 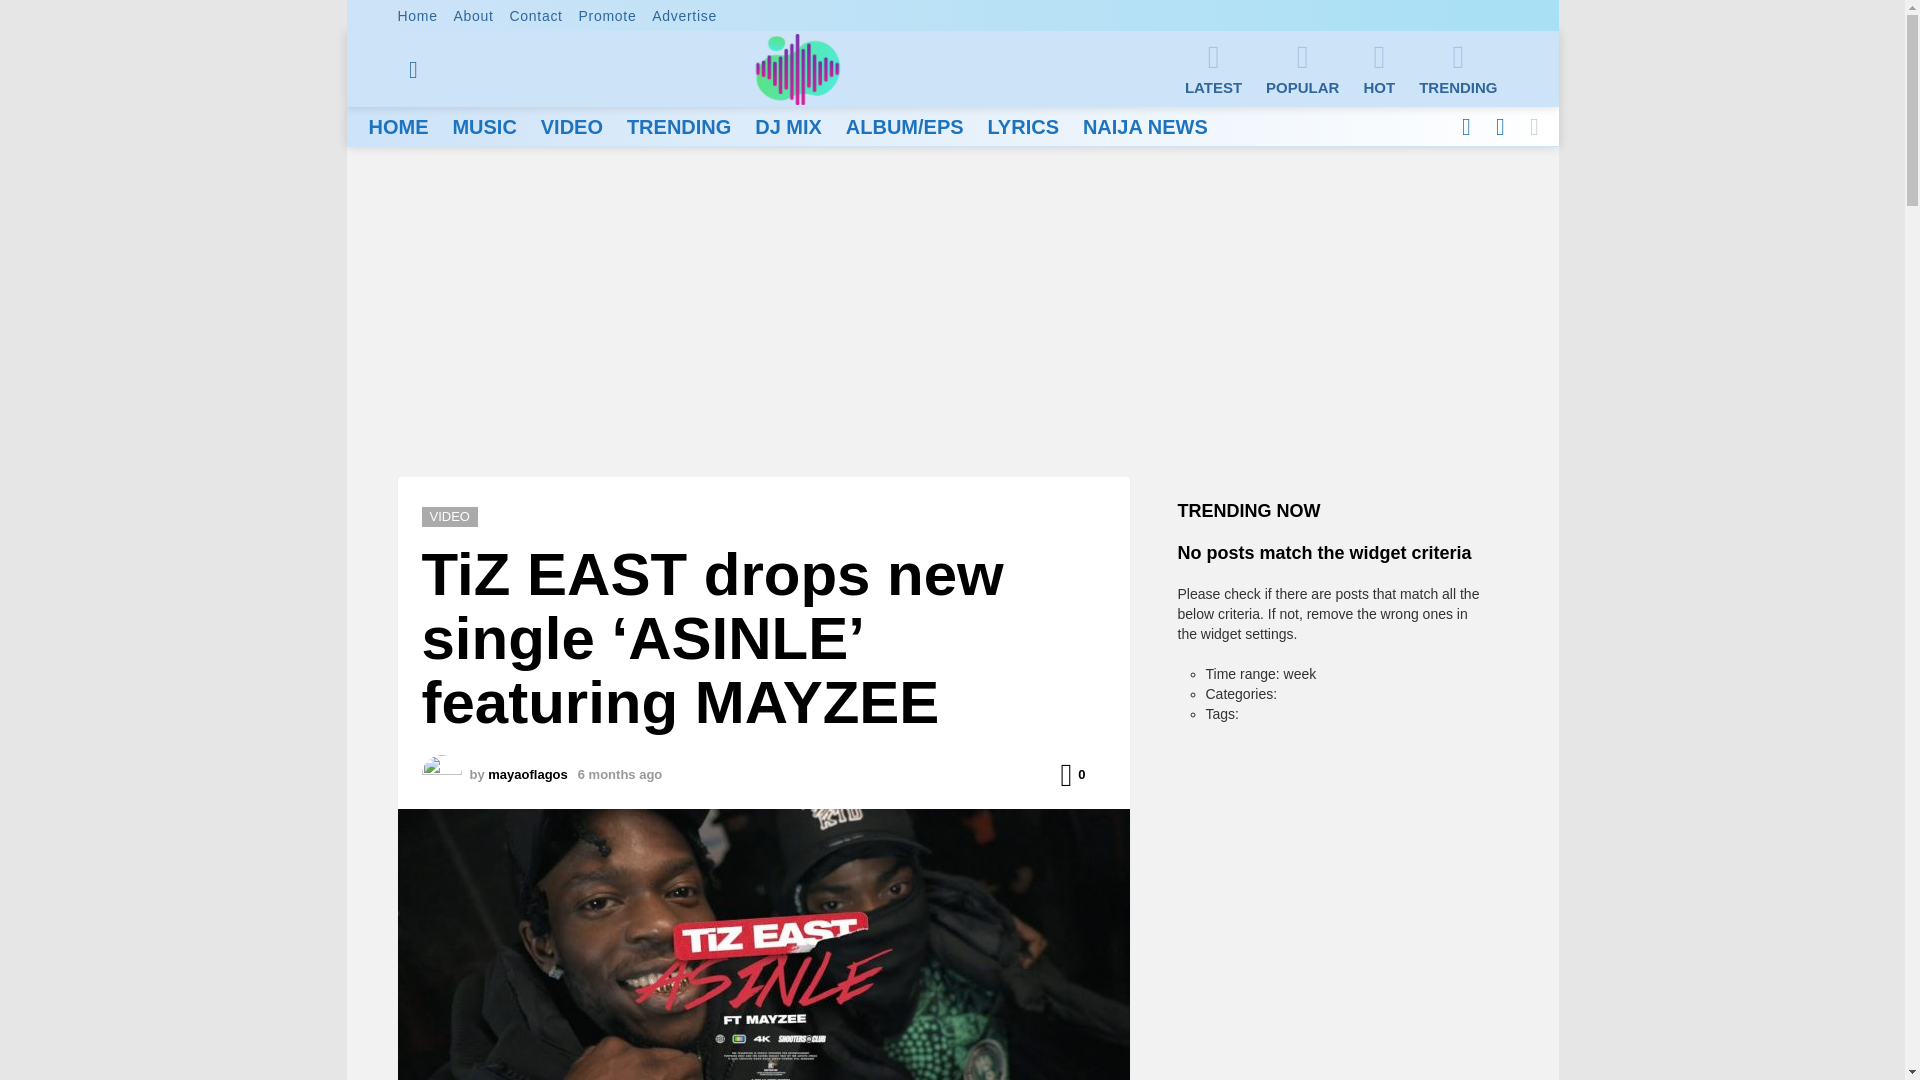 What do you see at coordinates (678, 126) in the screenshot?
I see `TRENDING` at bounding box center [678, 126].